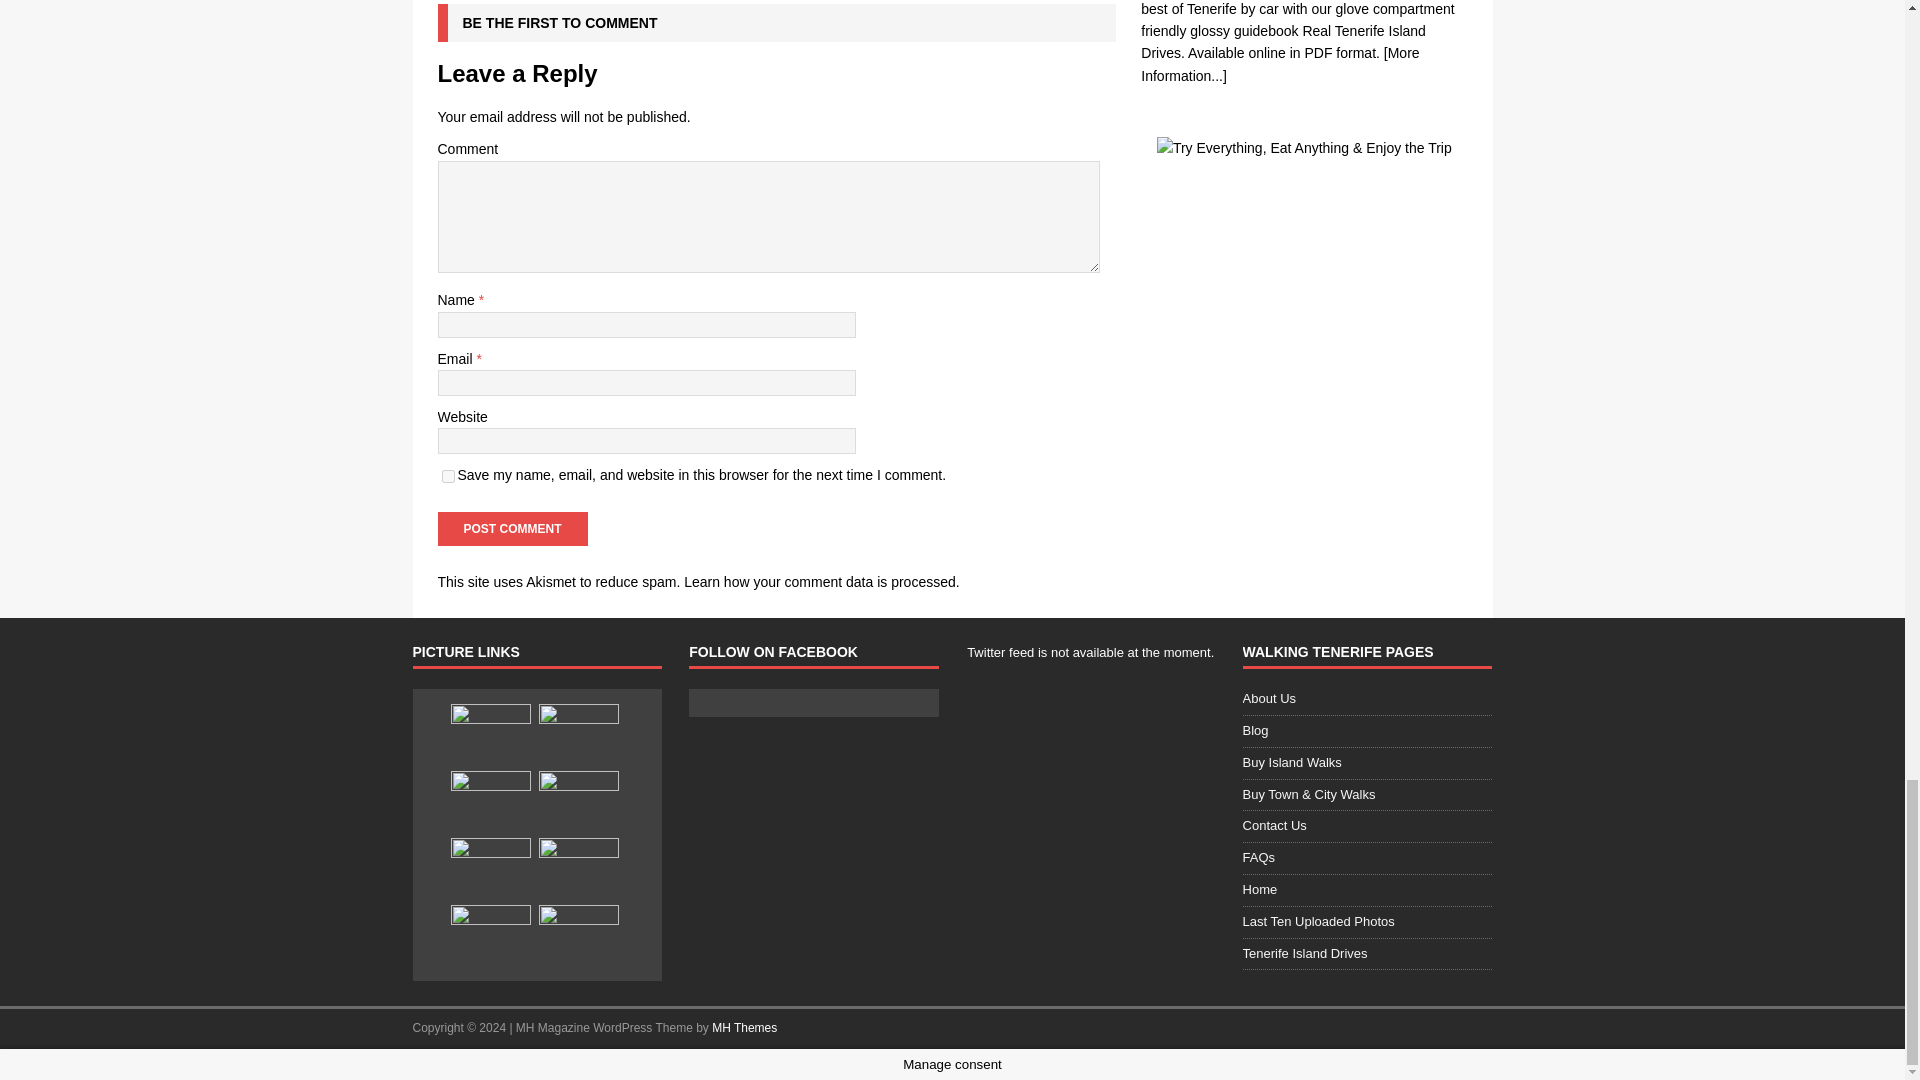 This screenshot has height=1080, width=1920. What do you see at coordinates (512, 528) in the screenshot?
I see `Post Comment` at bounding box center [512, 528].